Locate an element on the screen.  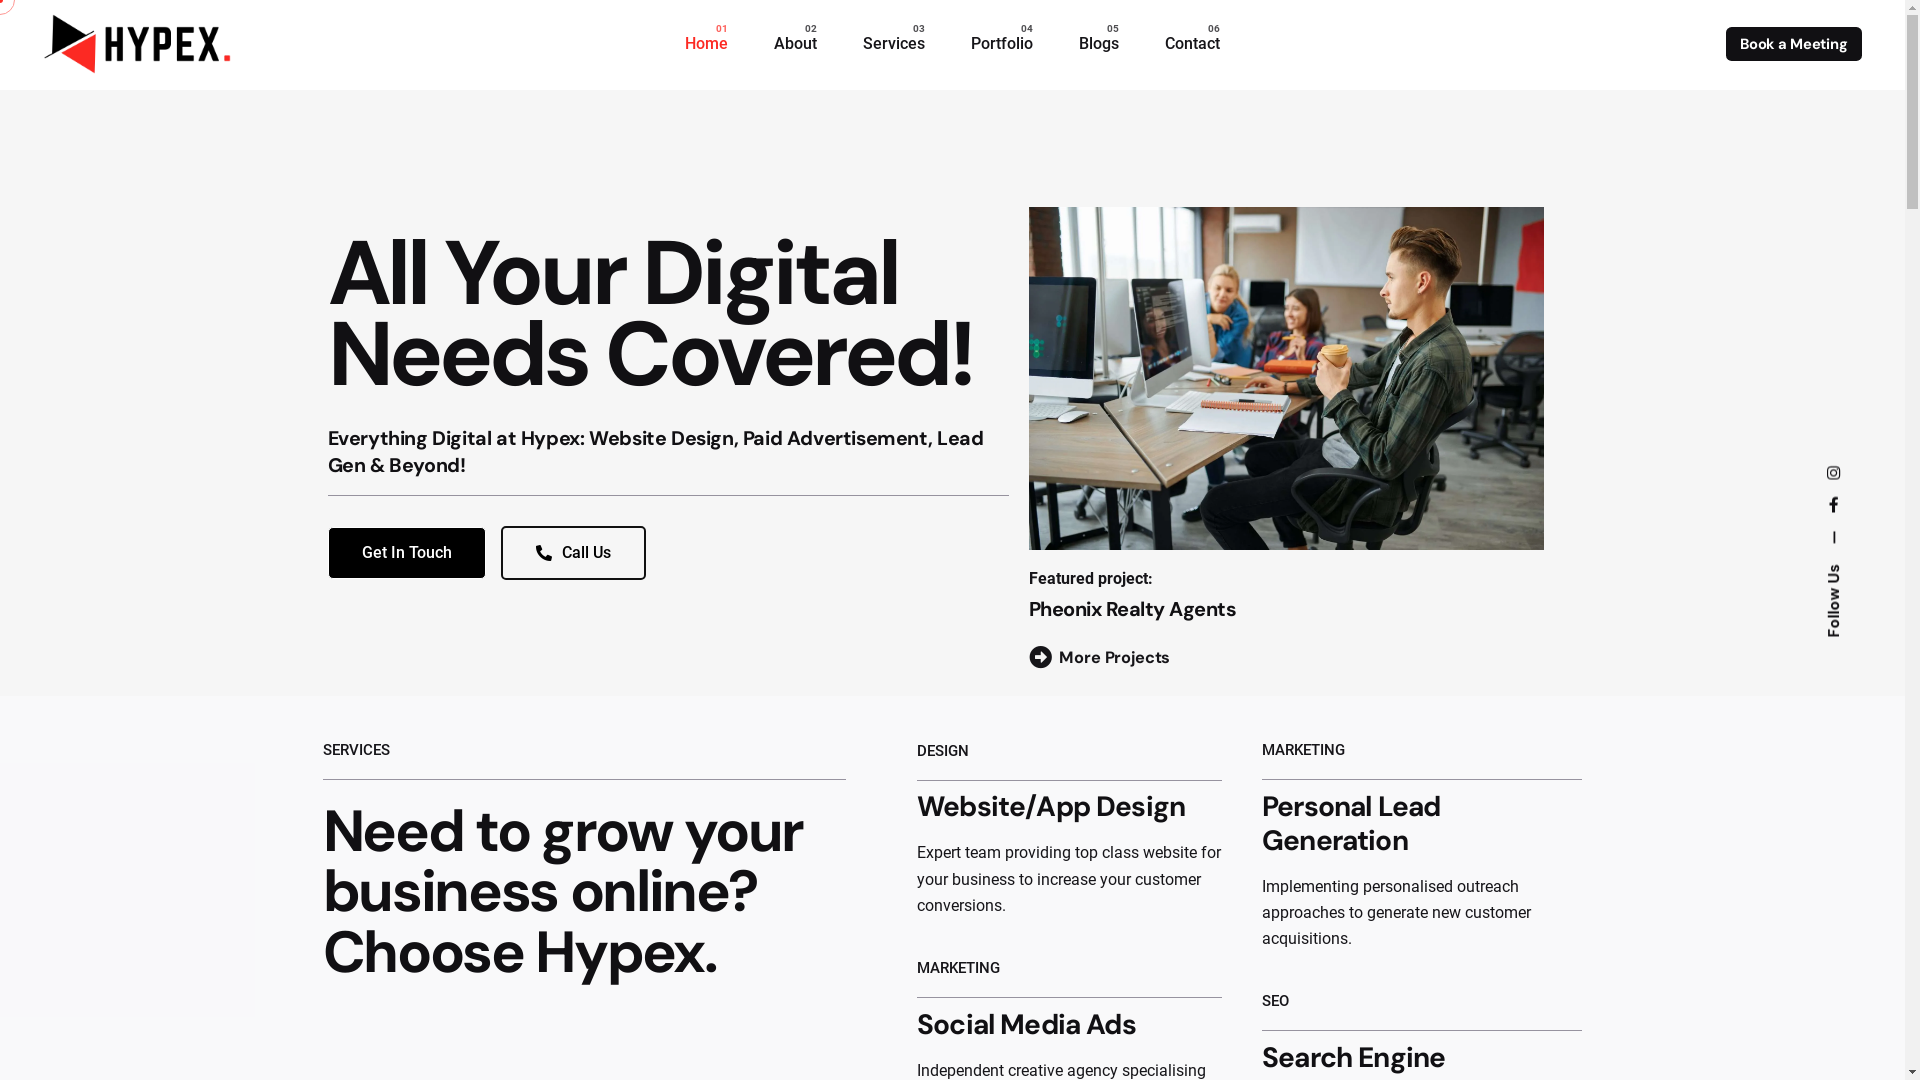
Personal Lead Generation is located at coordinates (1351, 824).